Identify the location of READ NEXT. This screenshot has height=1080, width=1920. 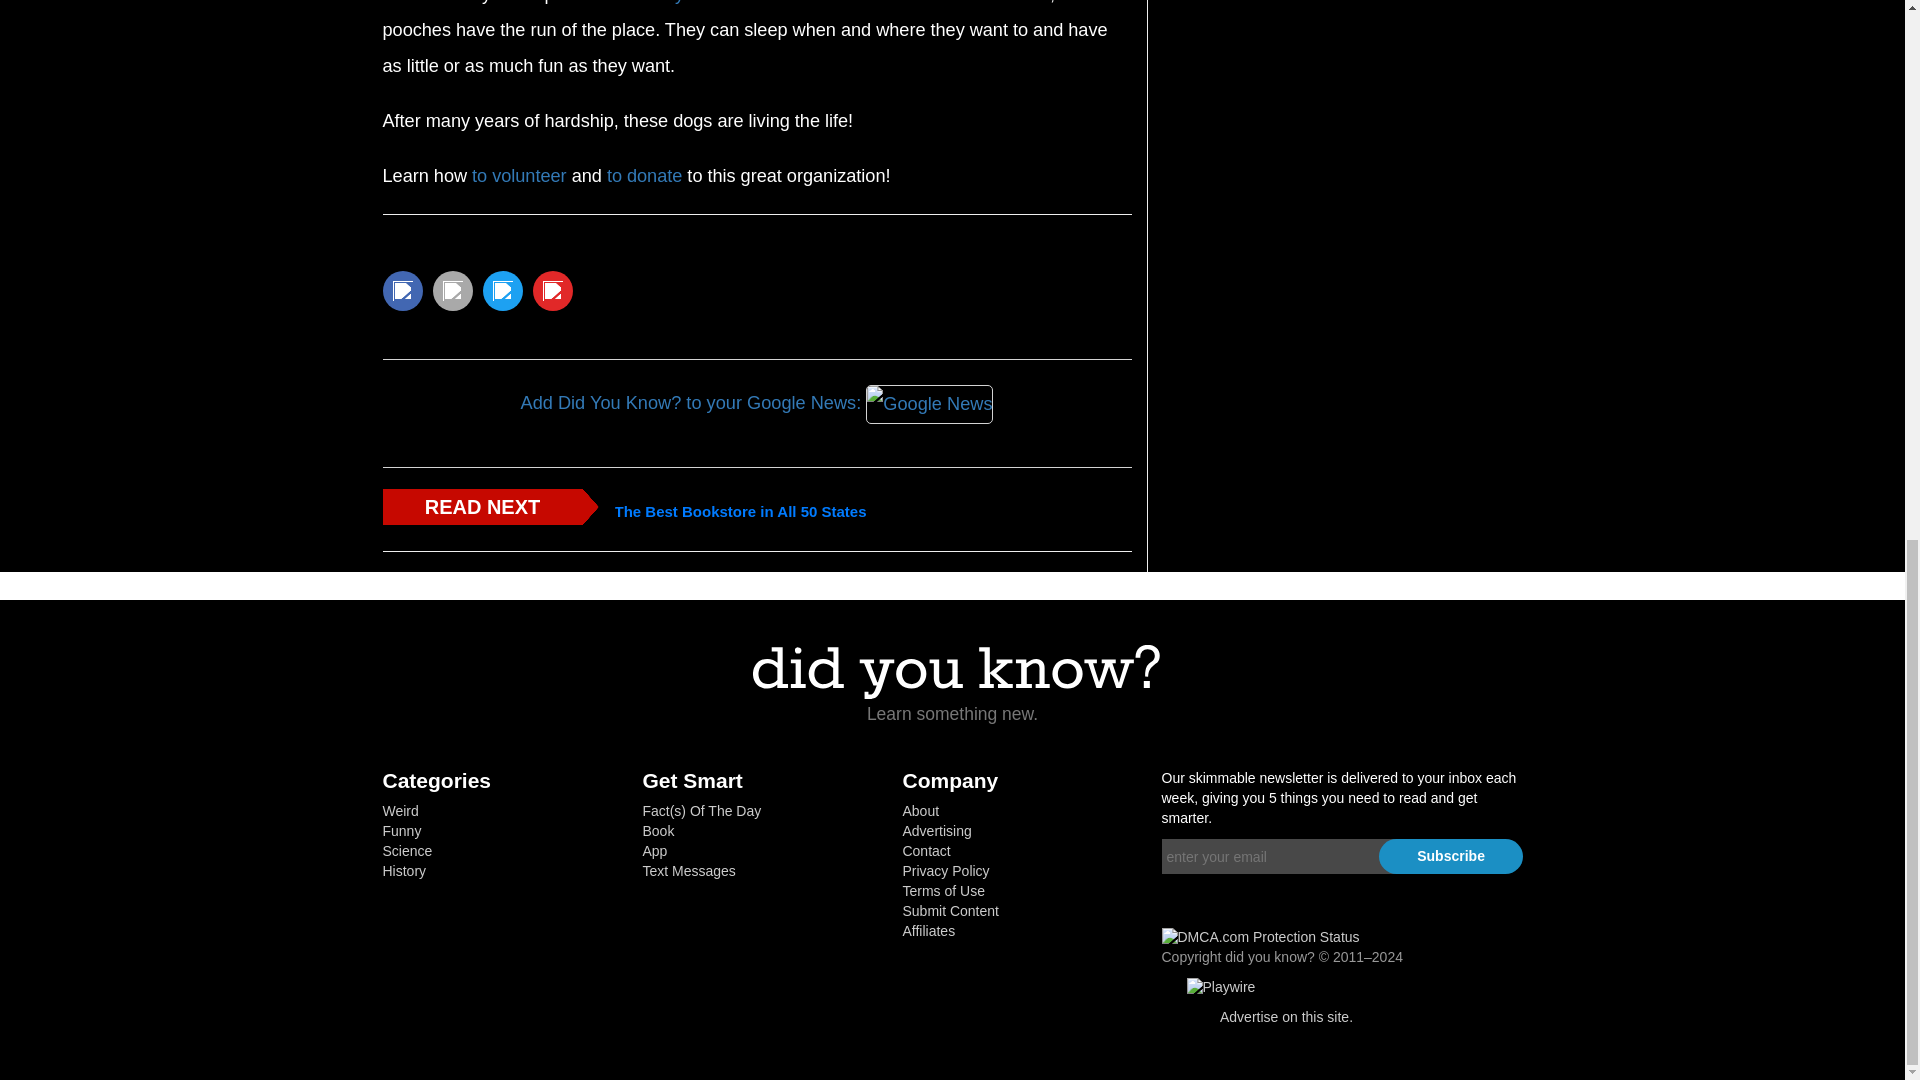
(482, 506).